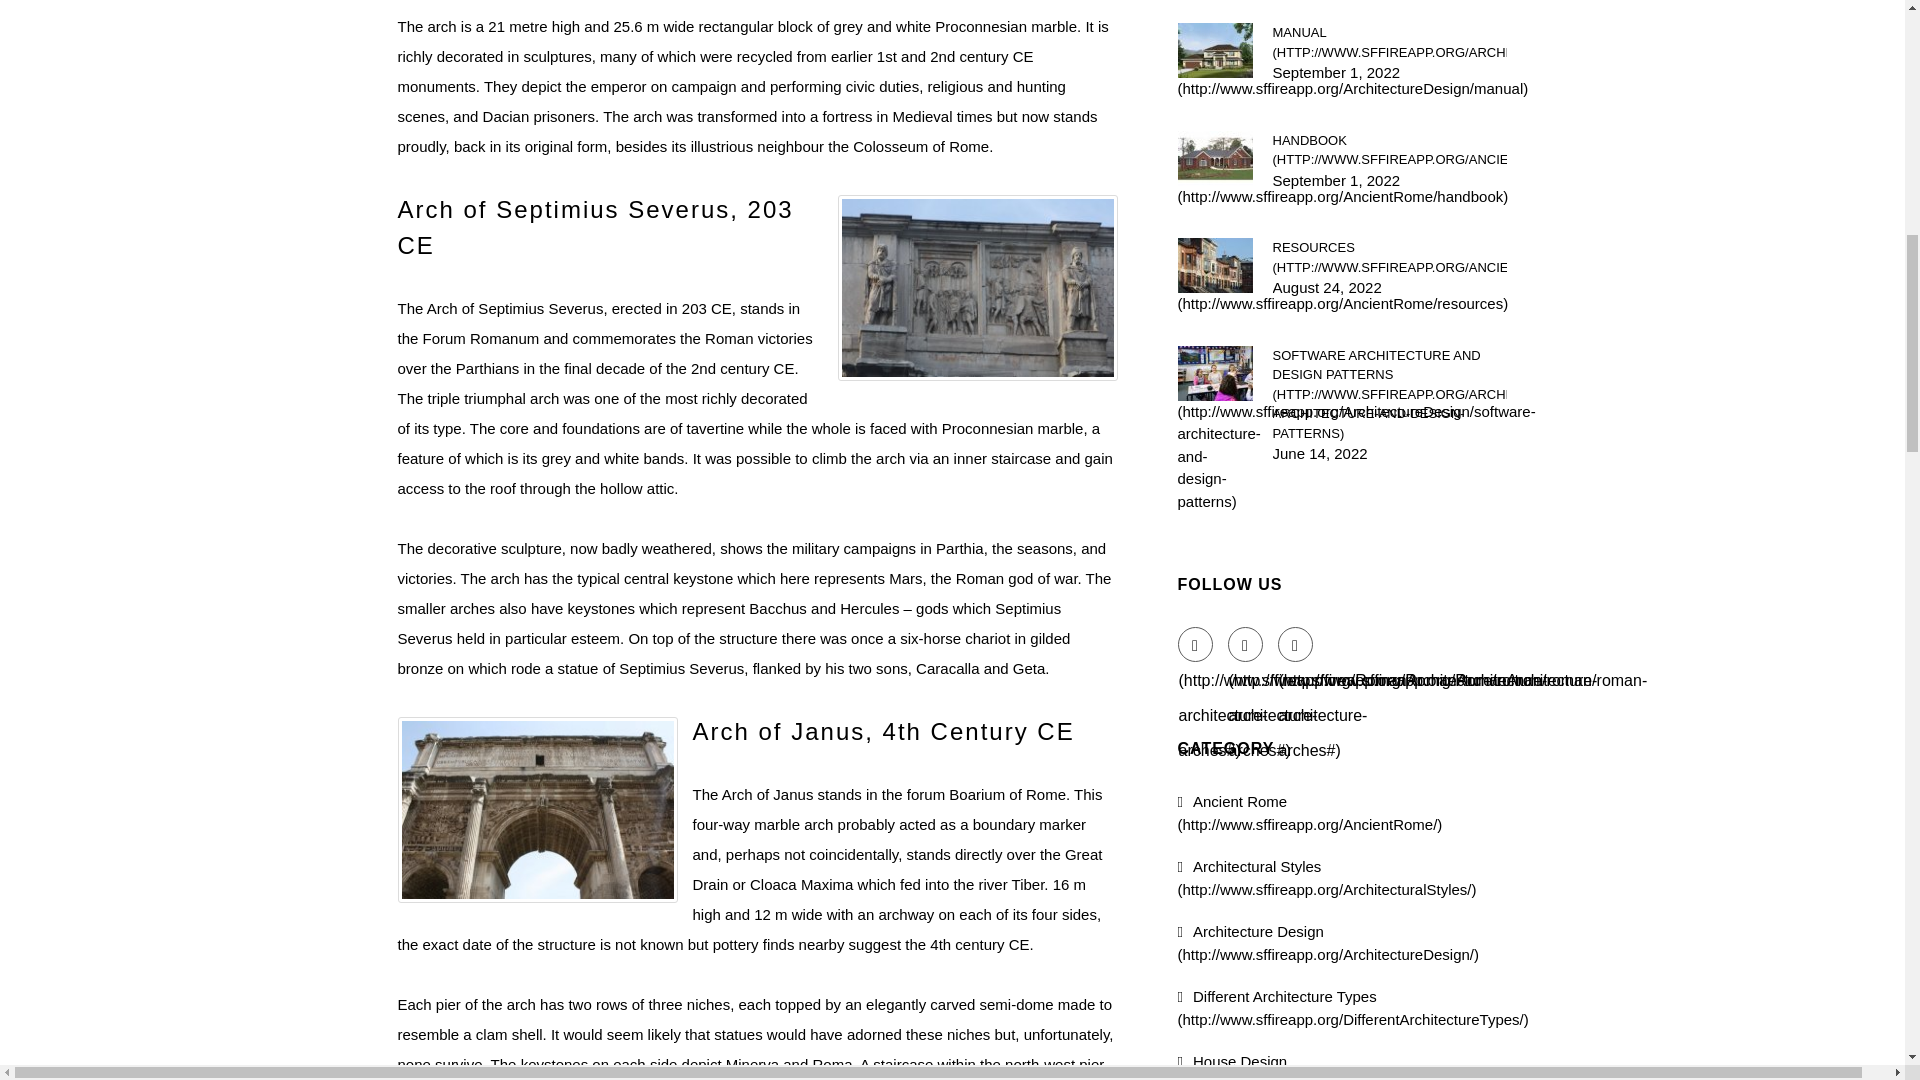  I want to click on Twitter, so click(1246, 644).